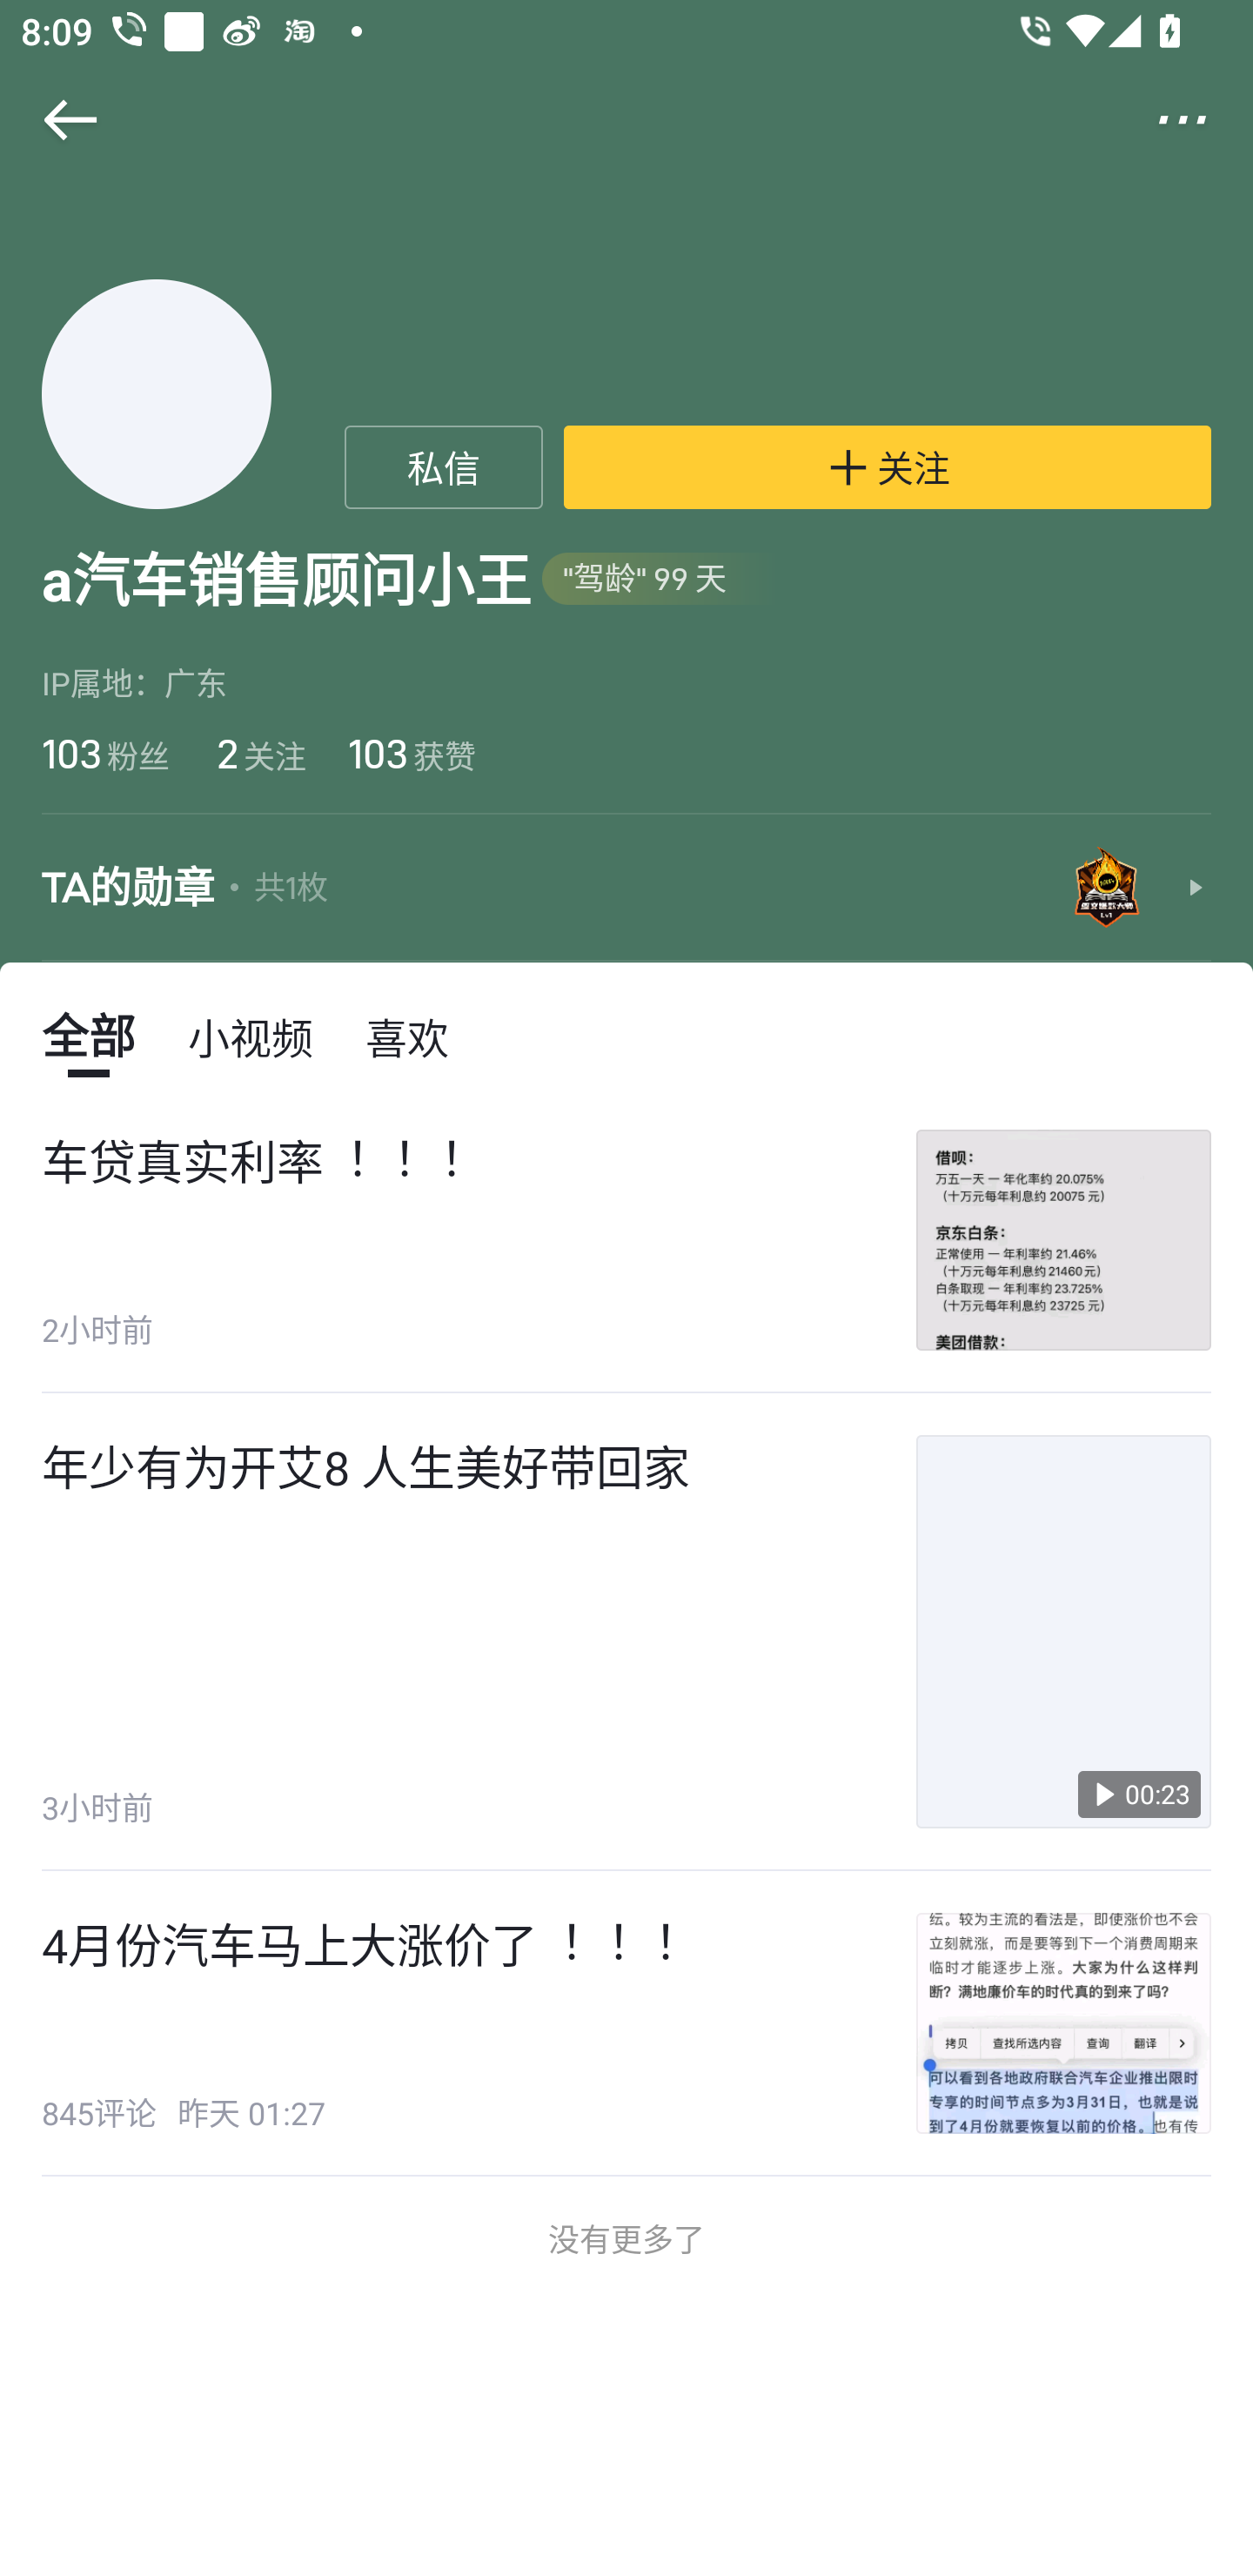  What do you see at coordinates (1203, 120) in the screenshot?
I see `` at bounding box center [1203, 120].